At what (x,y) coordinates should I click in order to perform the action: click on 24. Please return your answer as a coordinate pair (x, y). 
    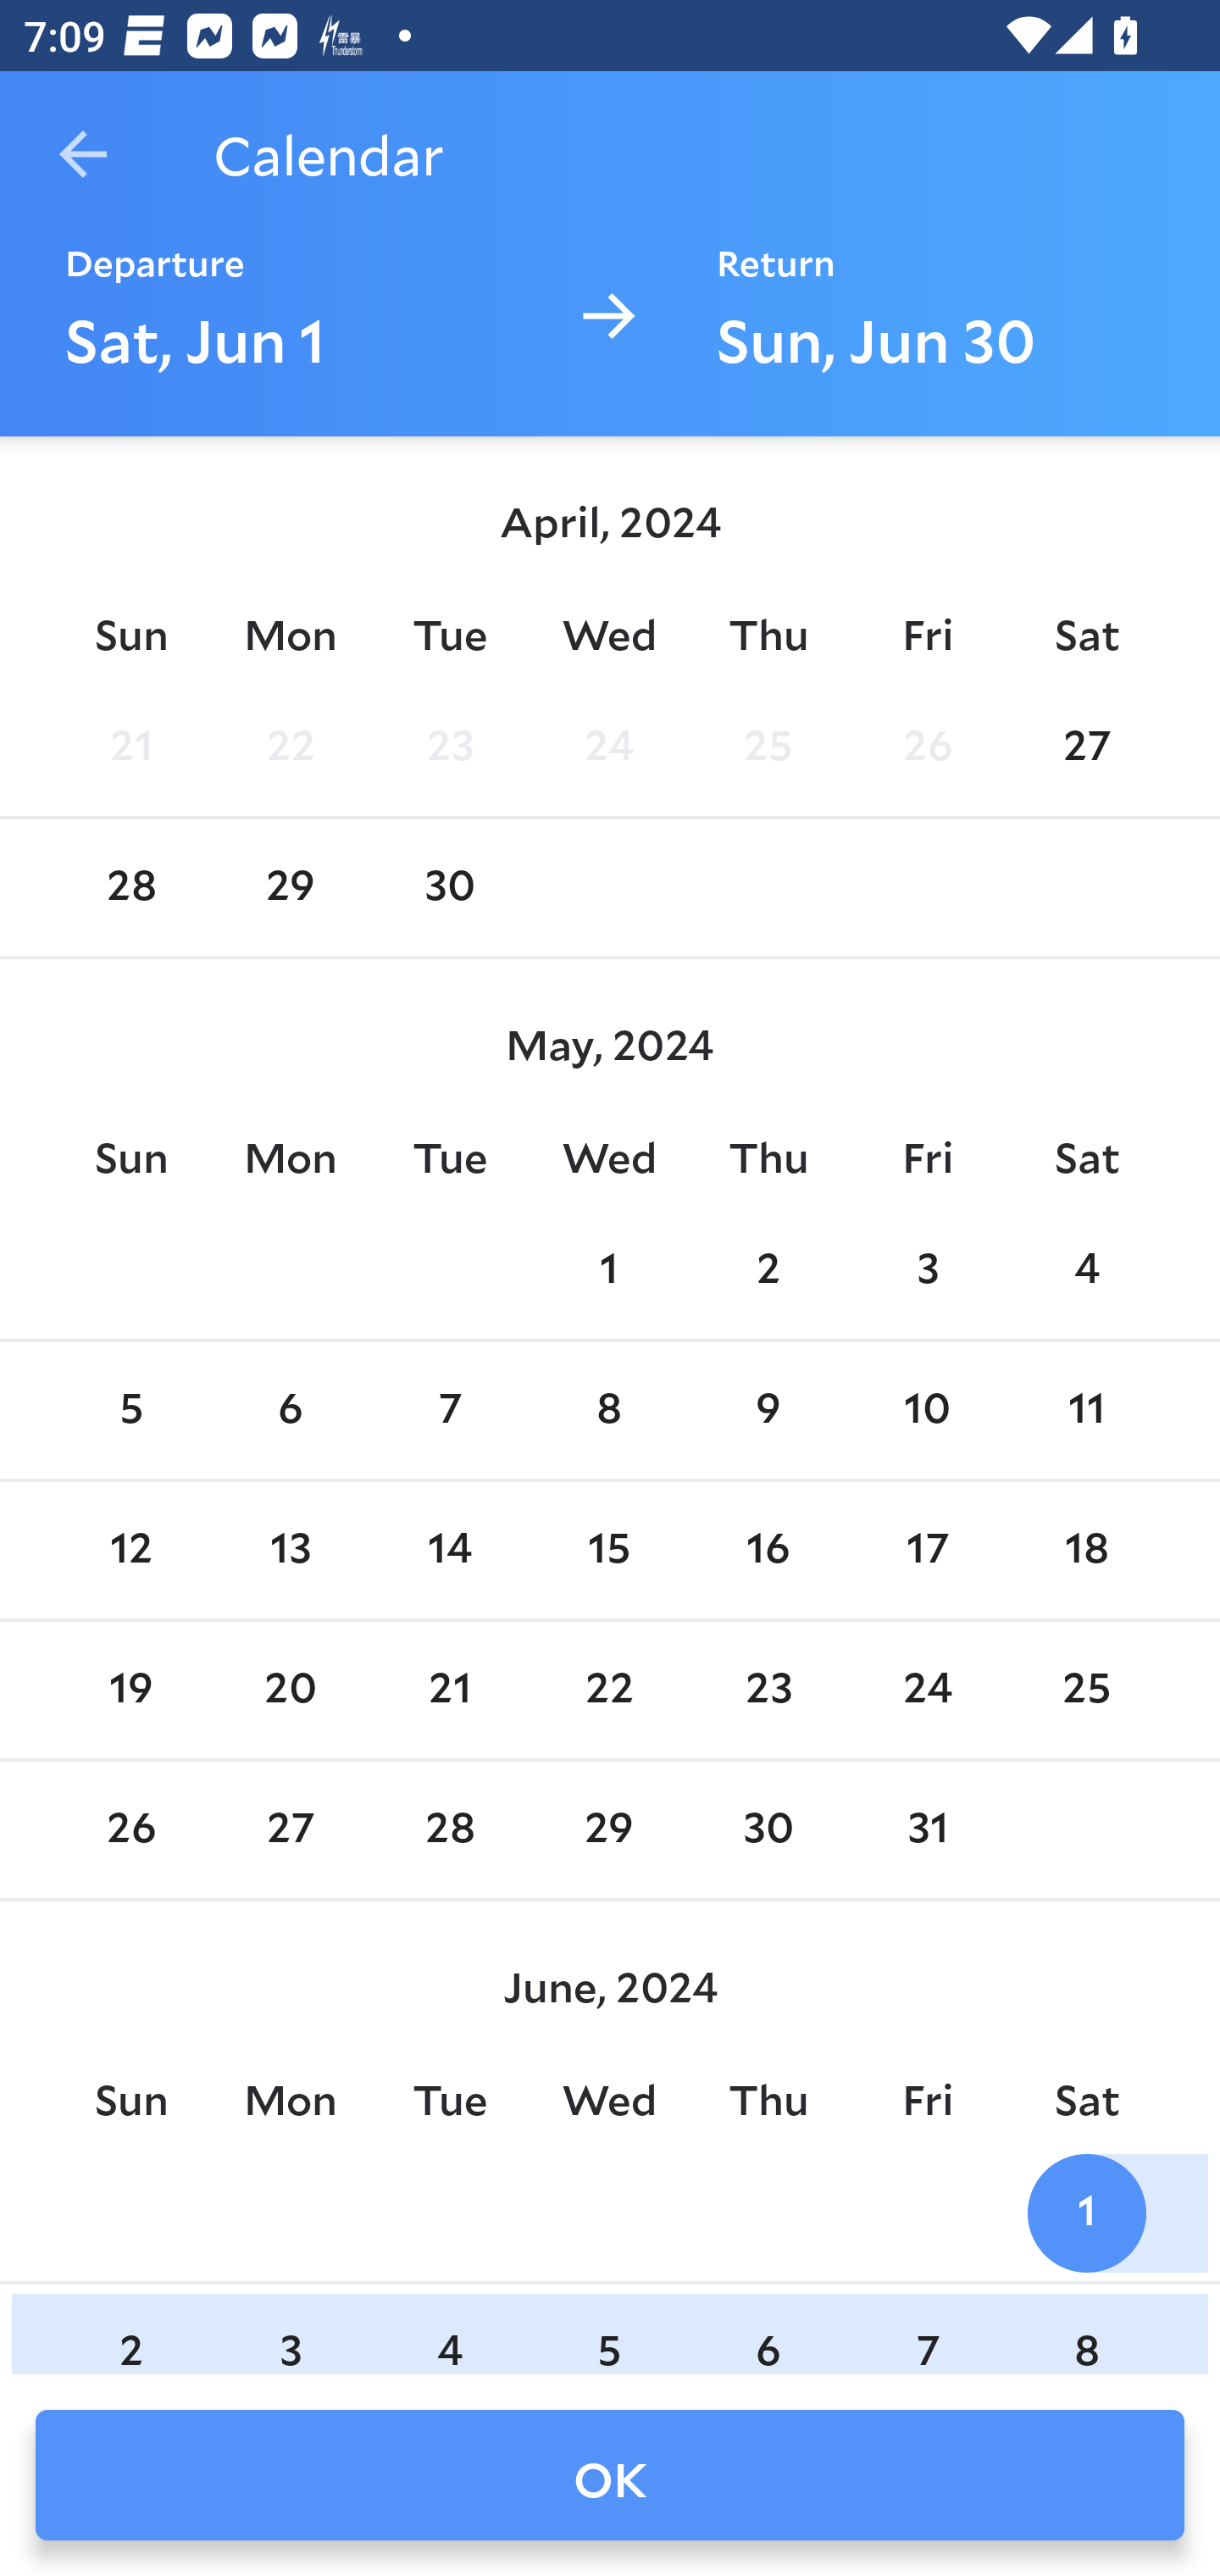
    Looking at the image, I should click on (609, 747).